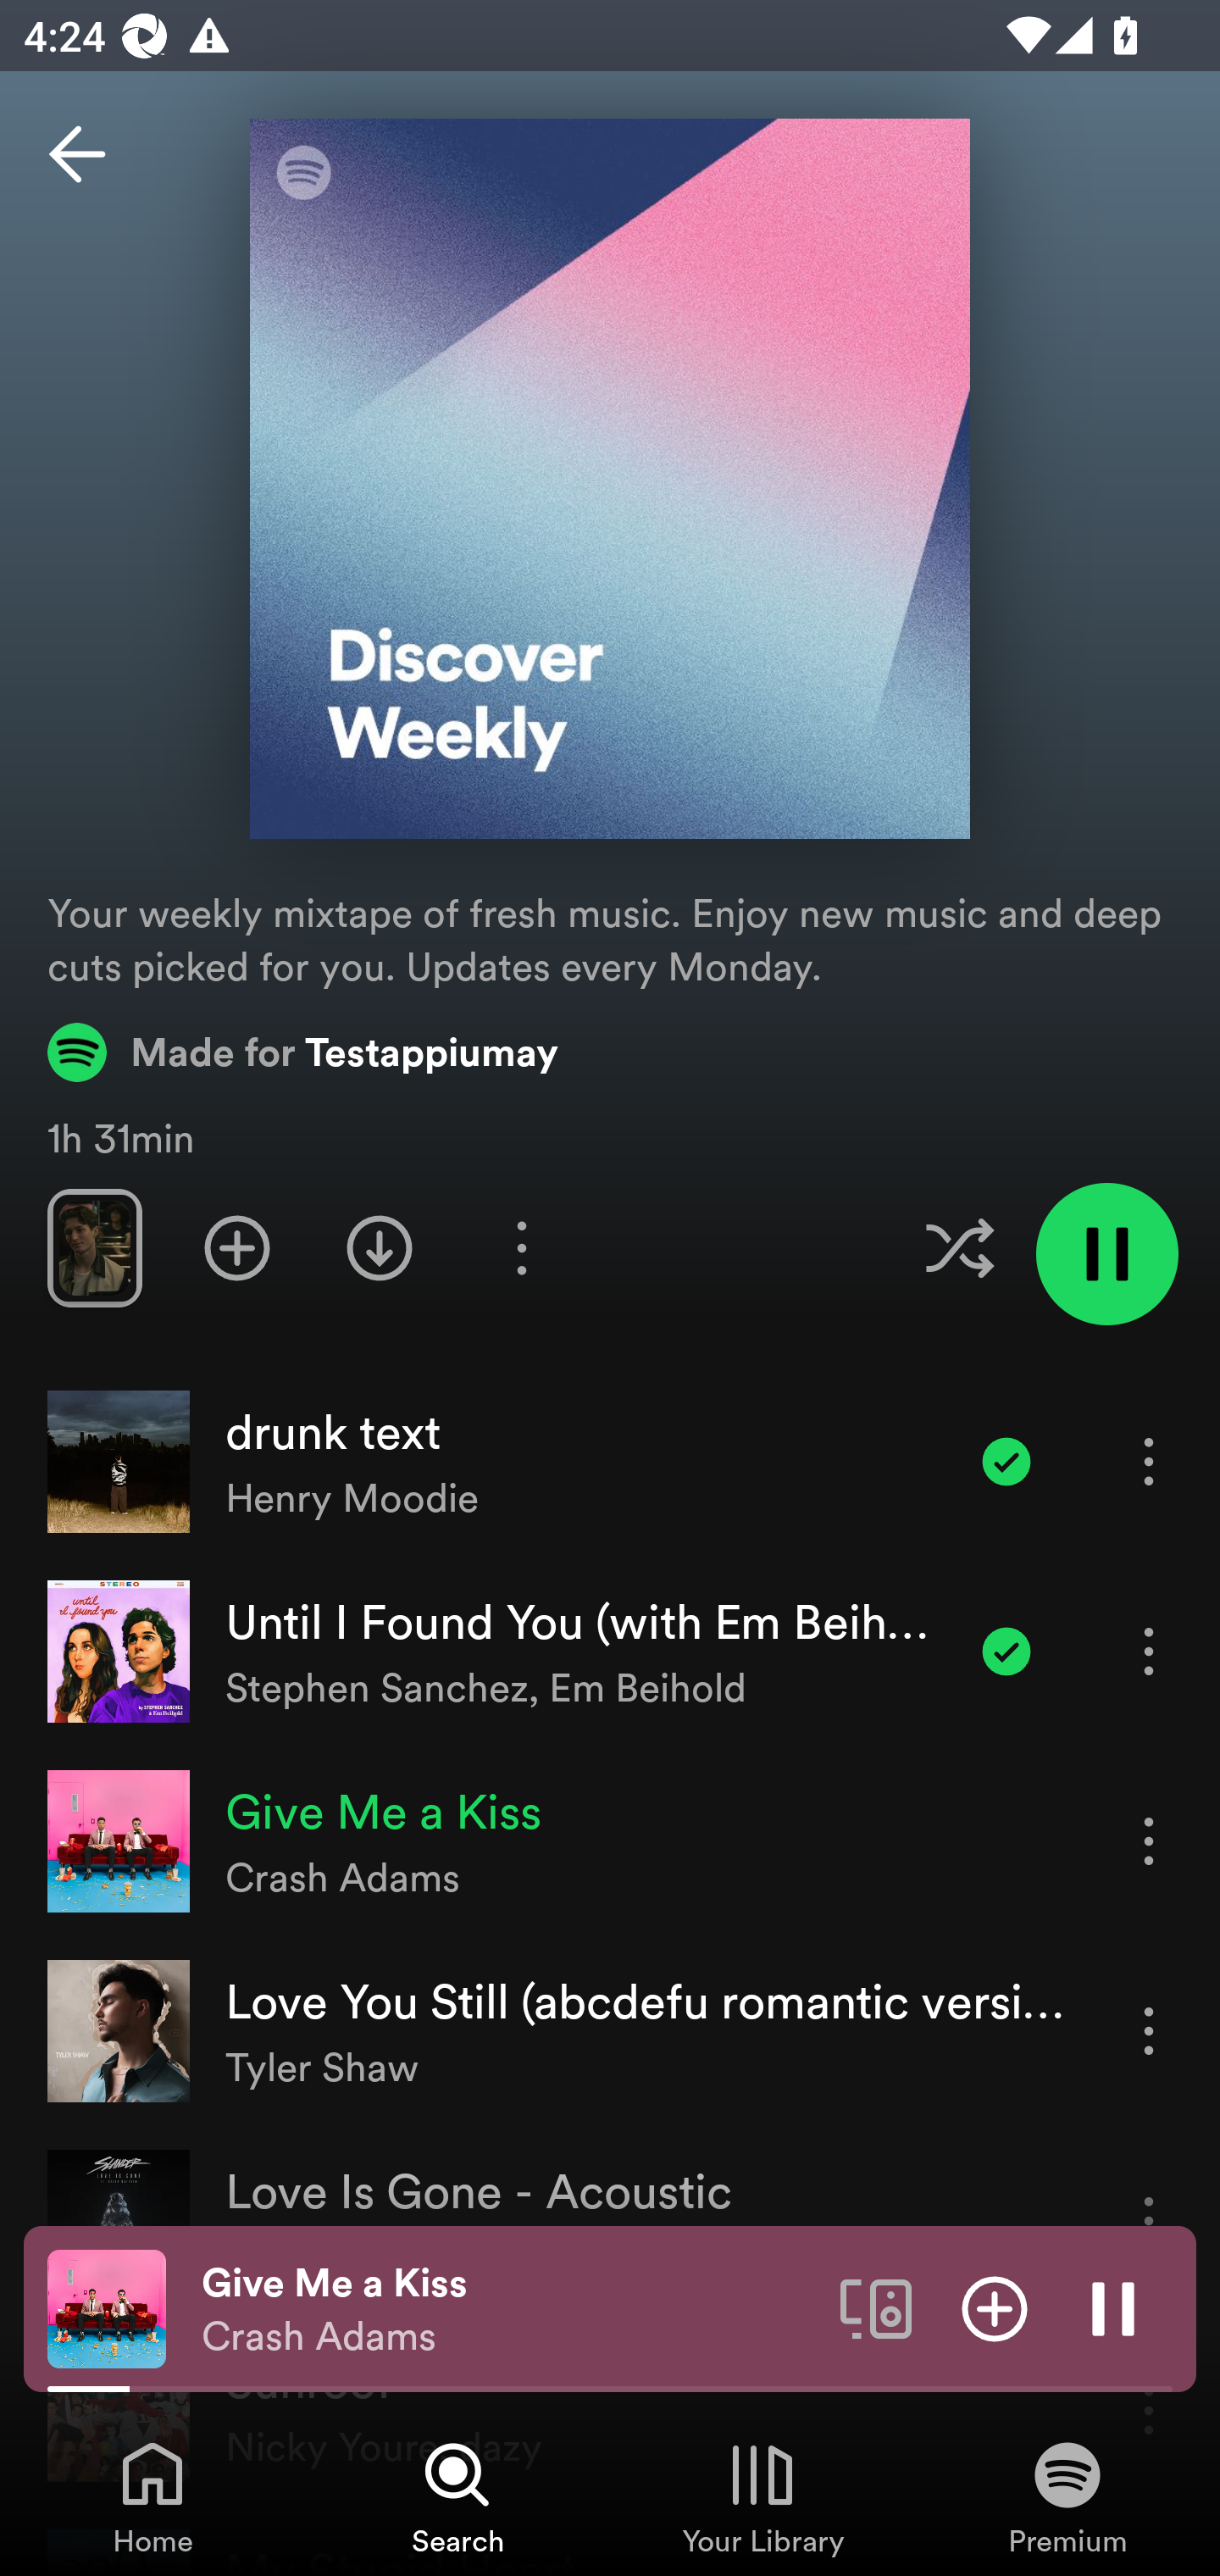 The width and height of the screenshot is (1220, 2576). Describe the element at coordinates (303, 1052) in the screenshot. I see `Made for Testappiumay` at that location.